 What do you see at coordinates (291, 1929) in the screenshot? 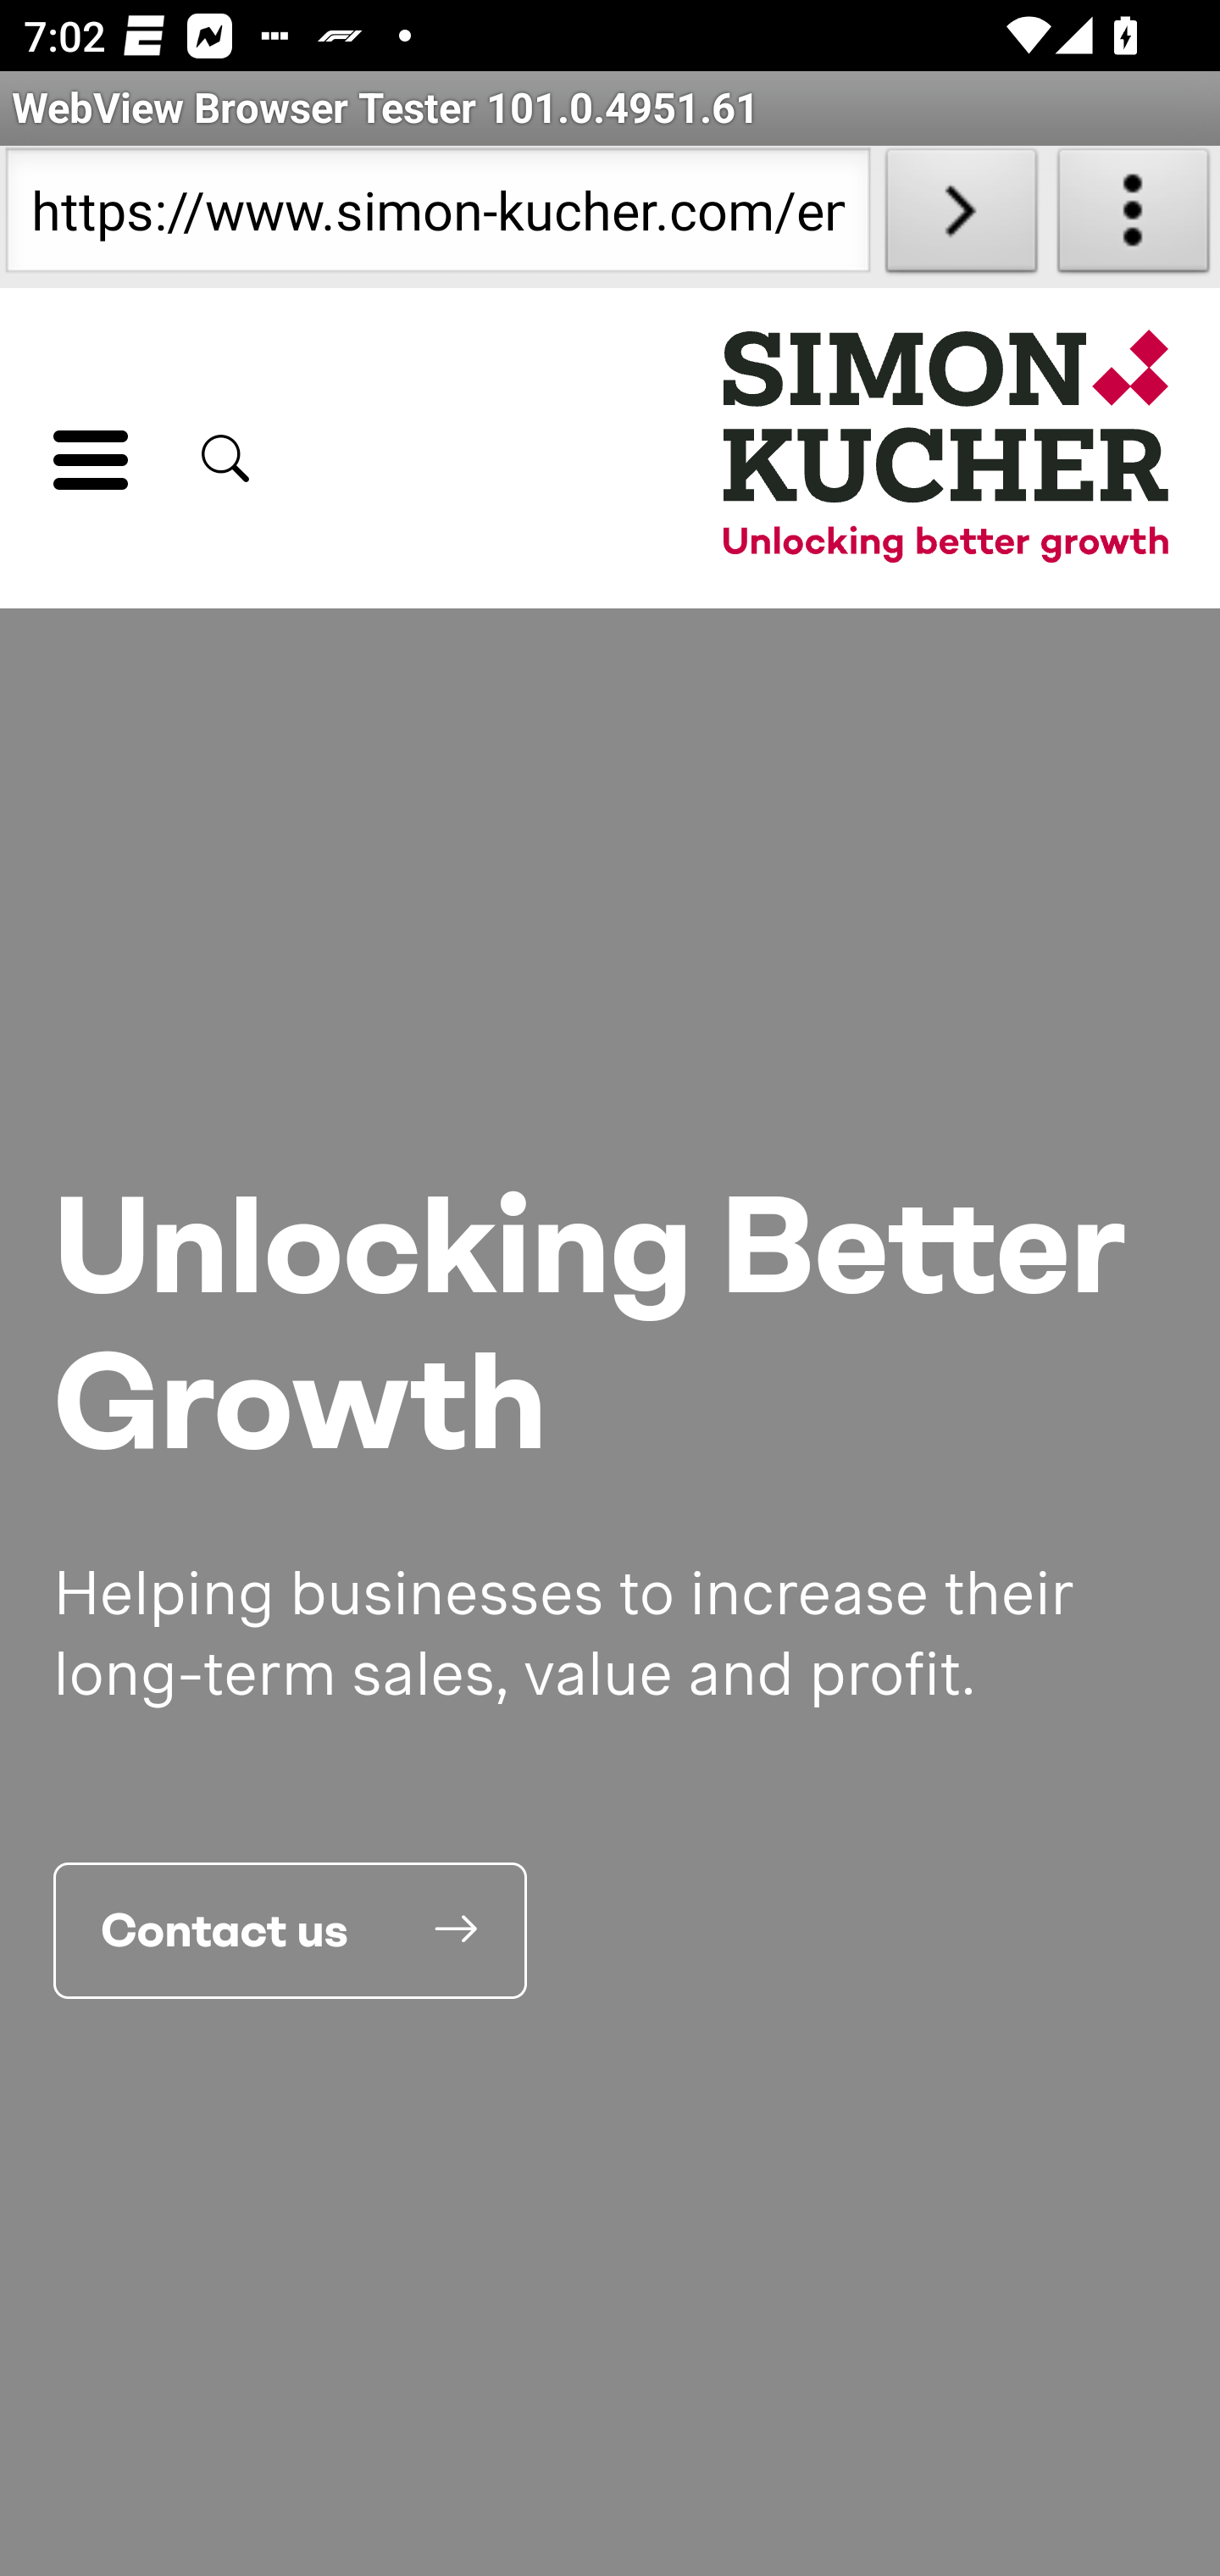
I see `Contact us Contact us ` at bounding box center [291, 1929].